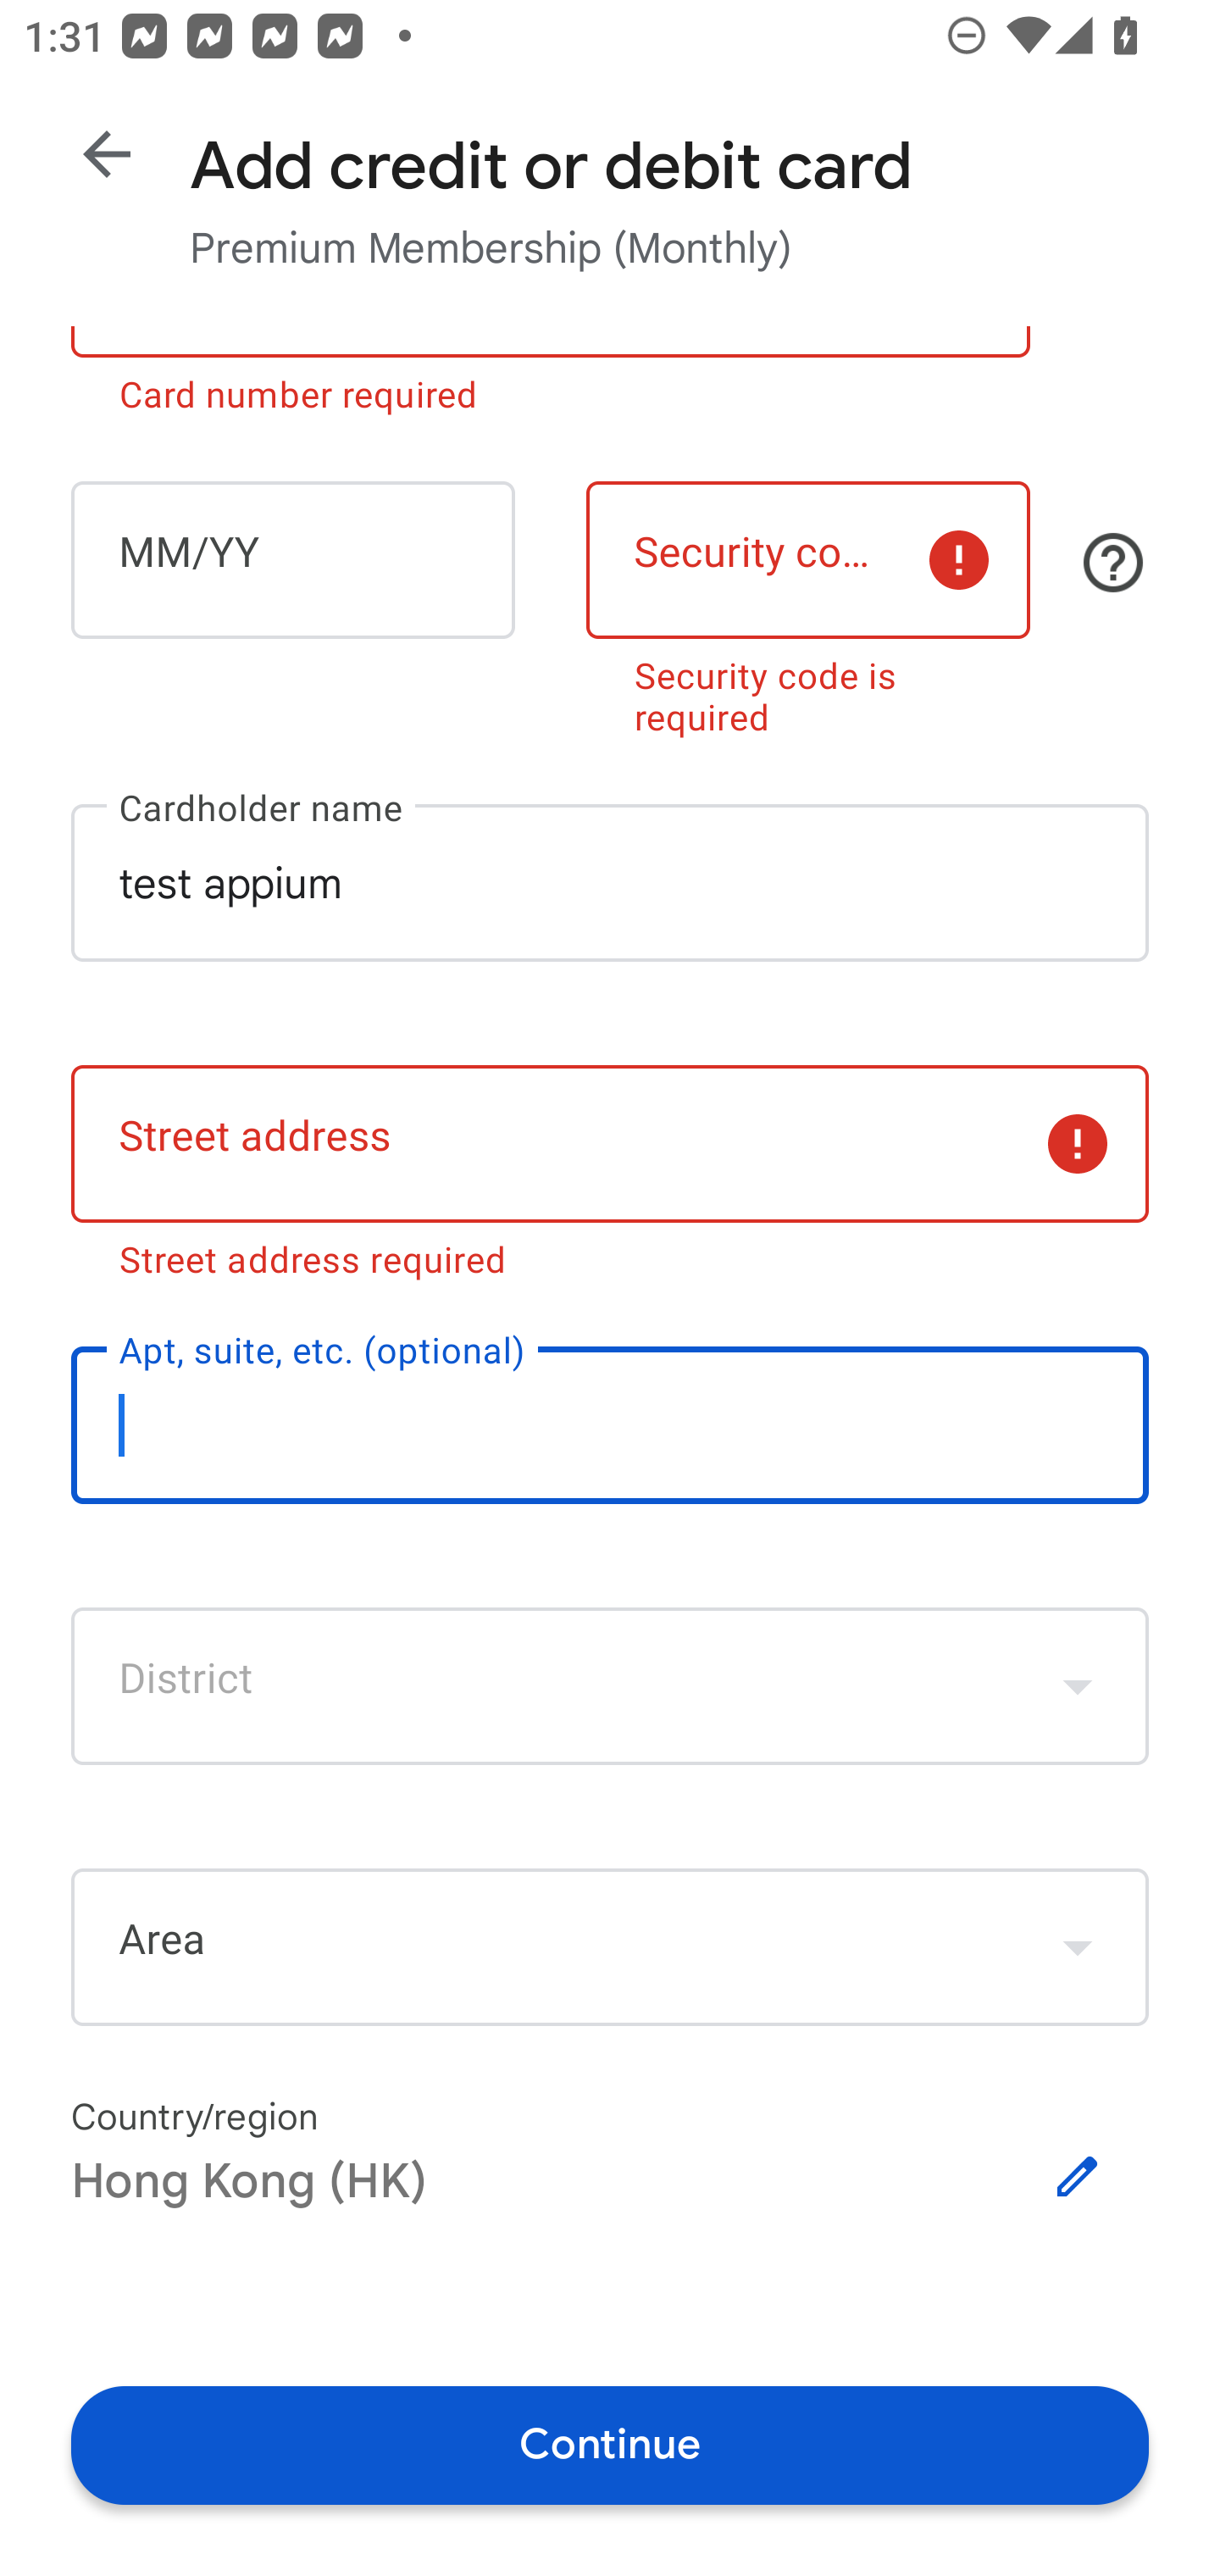  I want to click on country edit button, so click(1078, 2176).